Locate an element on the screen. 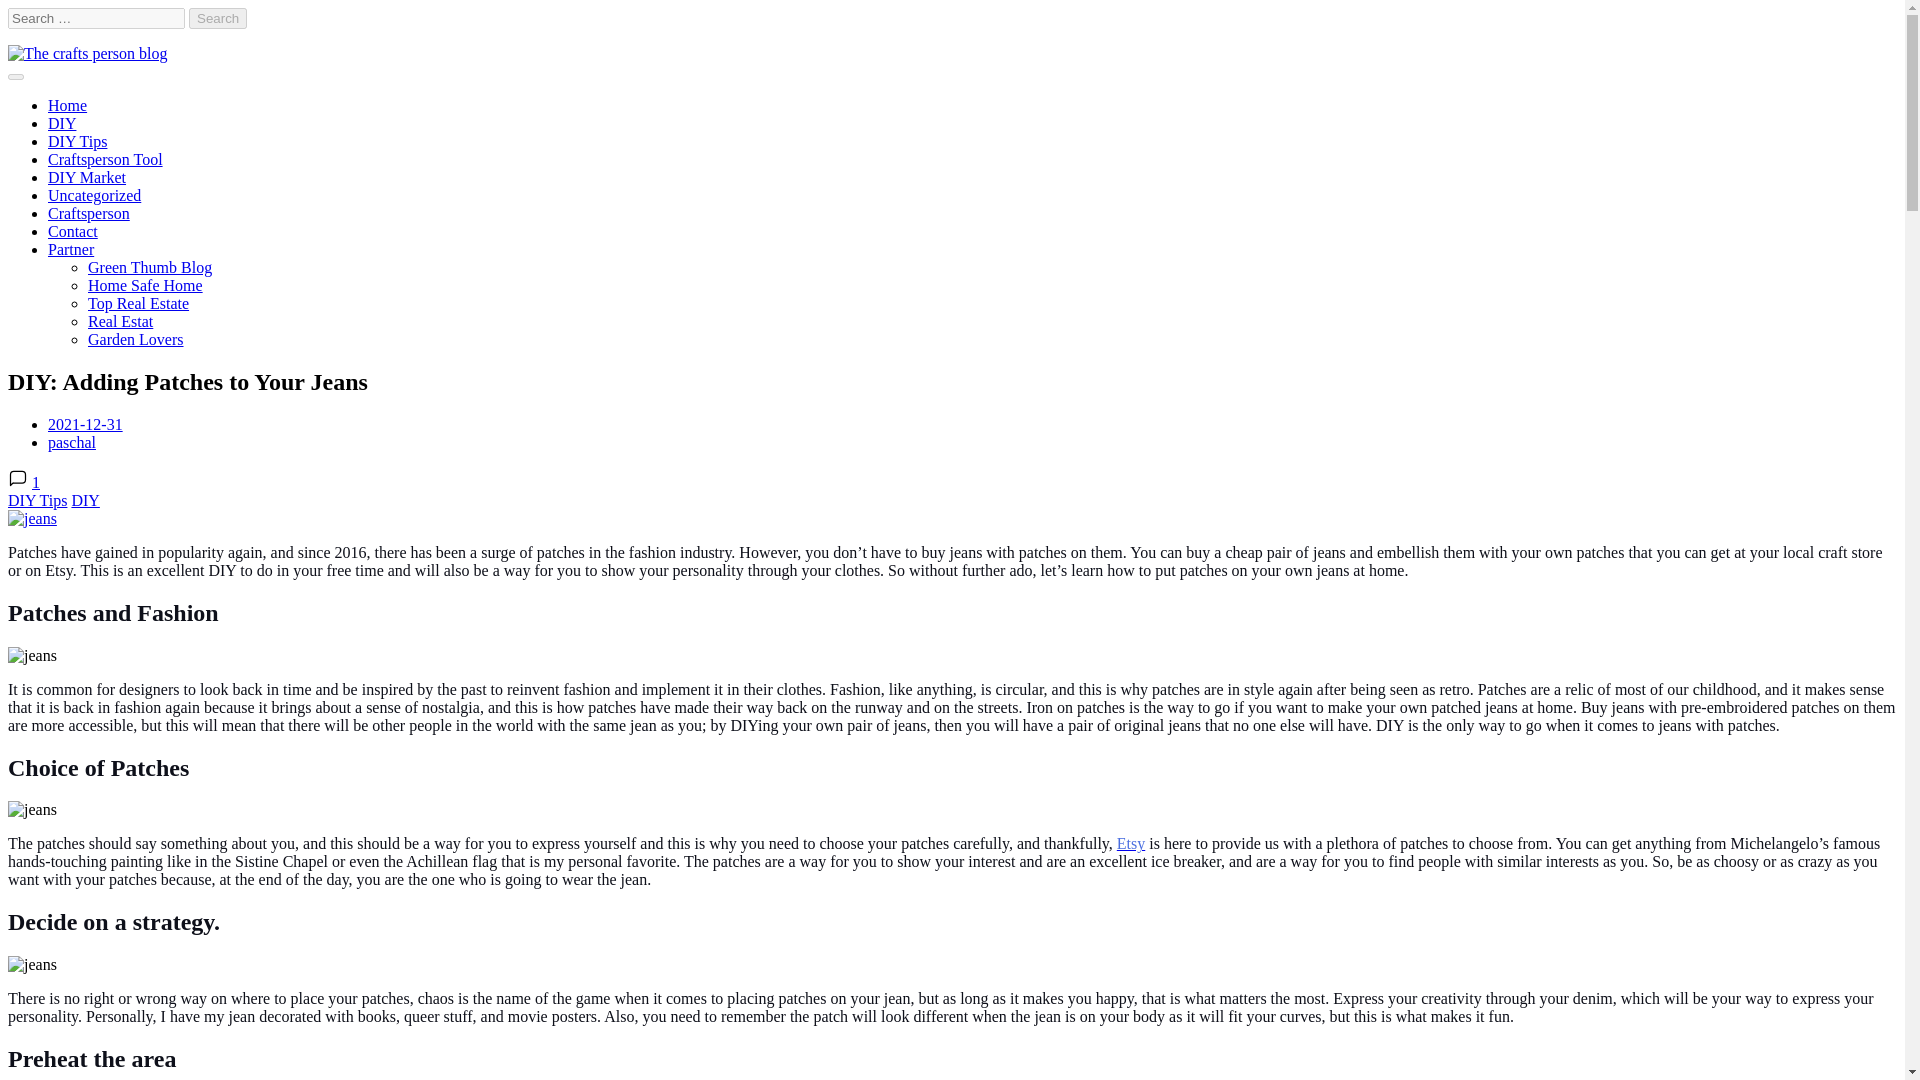  Craftsperson Tool is located at coordinates (106, 160).